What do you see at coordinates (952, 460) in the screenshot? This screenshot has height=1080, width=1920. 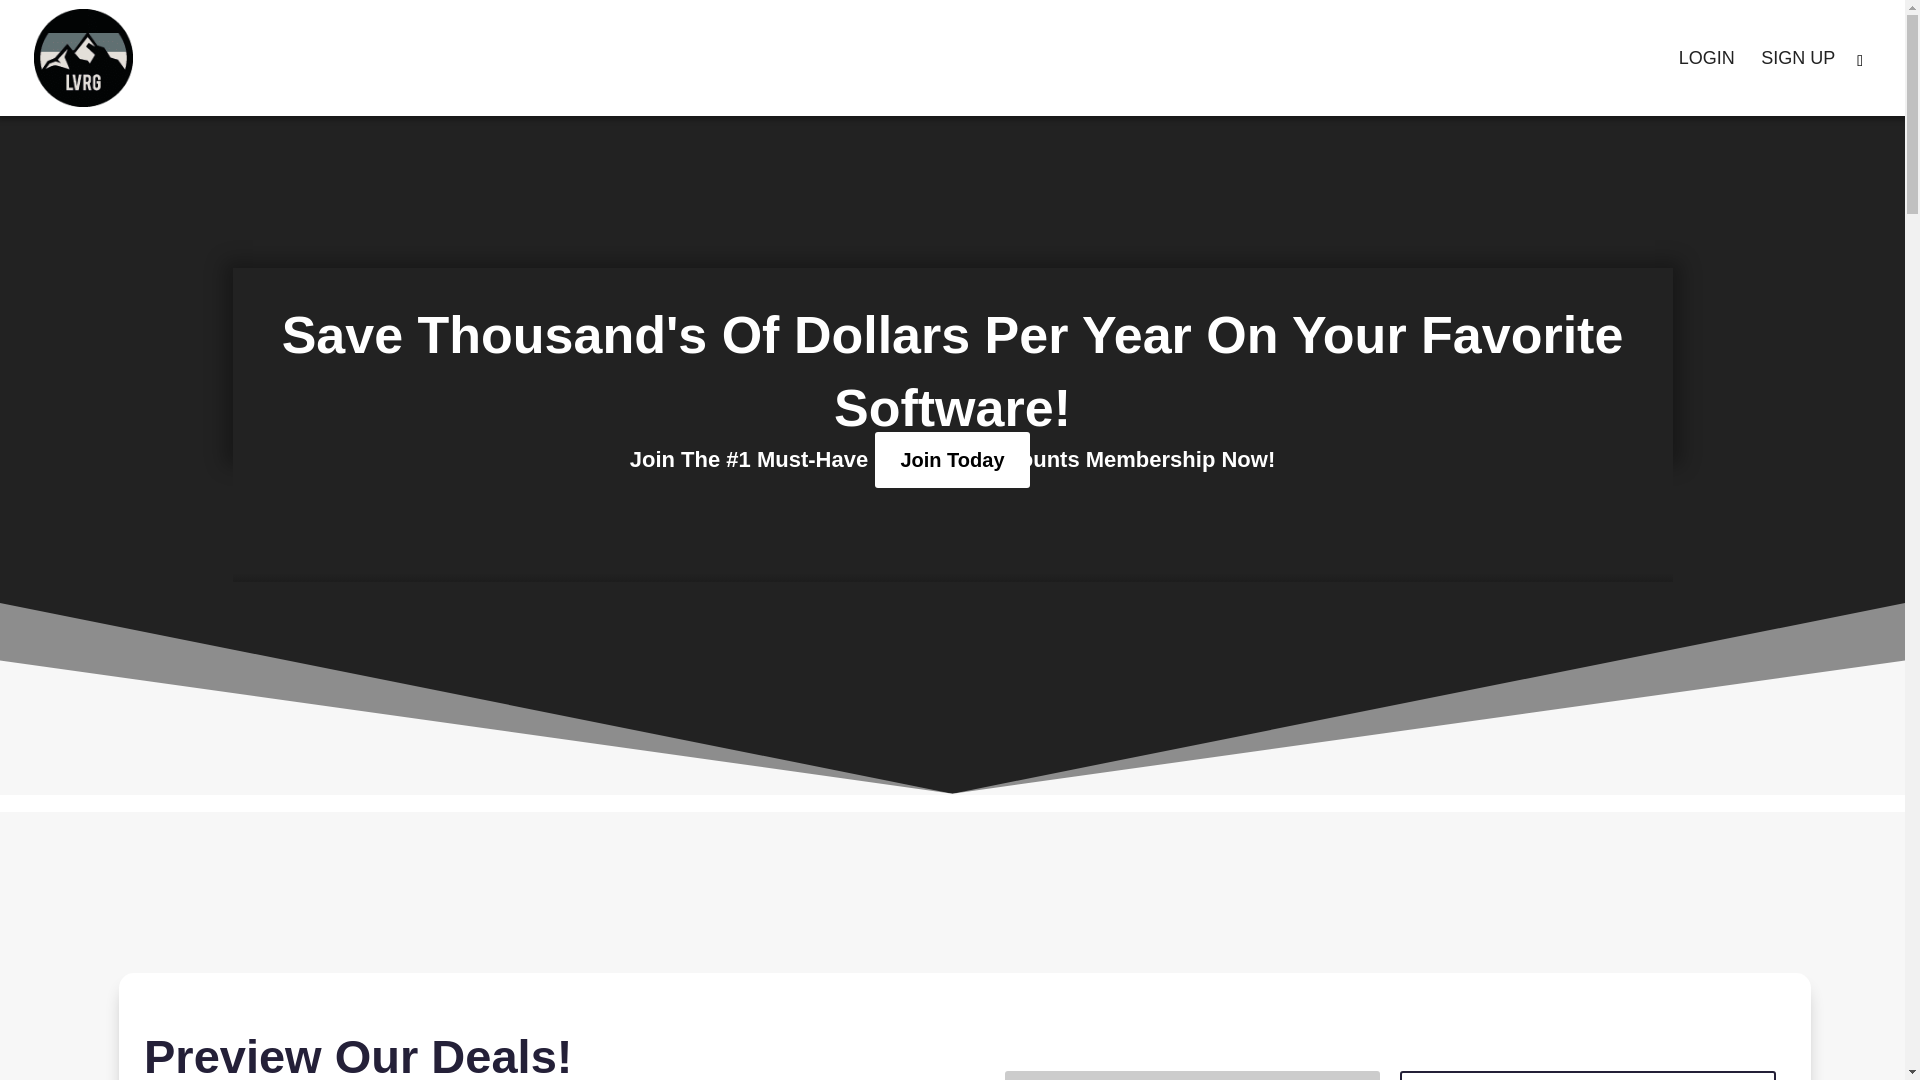 I see `Join Today` at bounding box center [952, 460].